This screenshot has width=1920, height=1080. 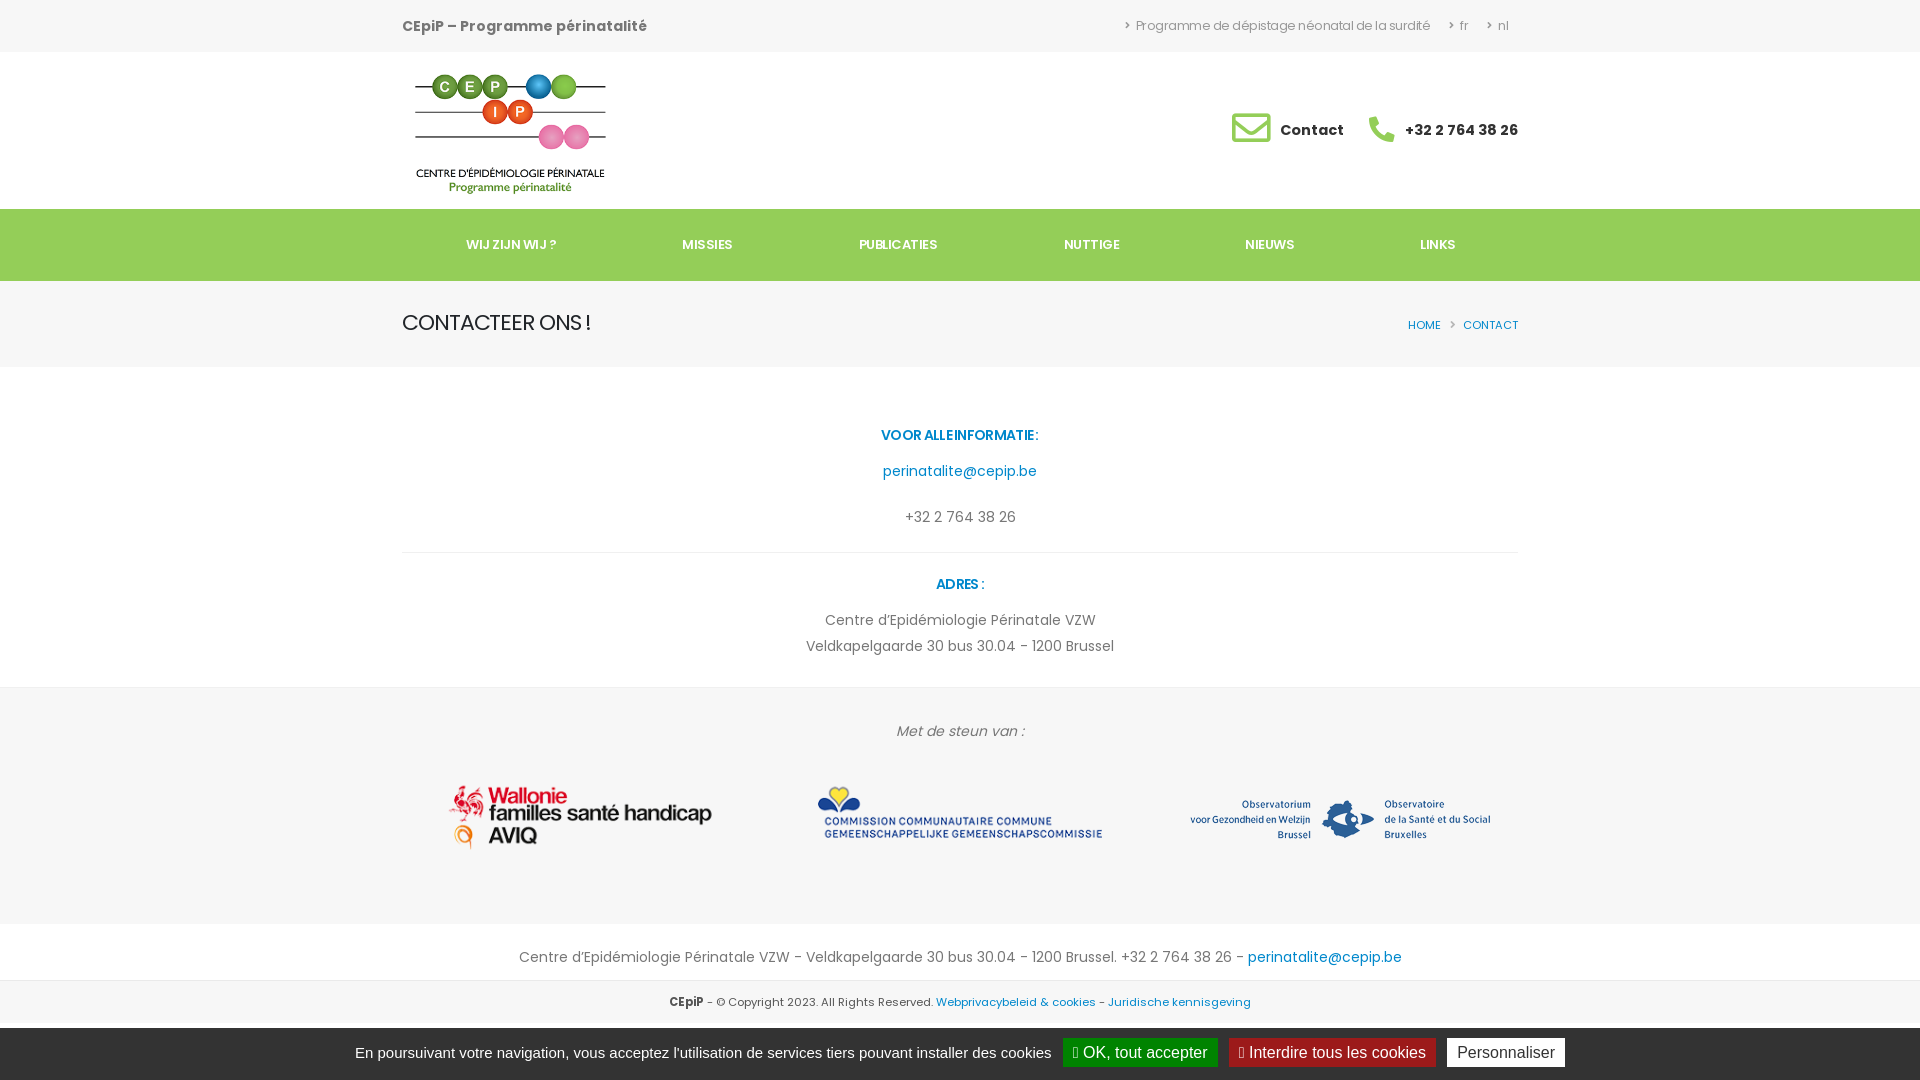 I want to click on Interdire tous les cookies, so click(x=1332, y=1052).